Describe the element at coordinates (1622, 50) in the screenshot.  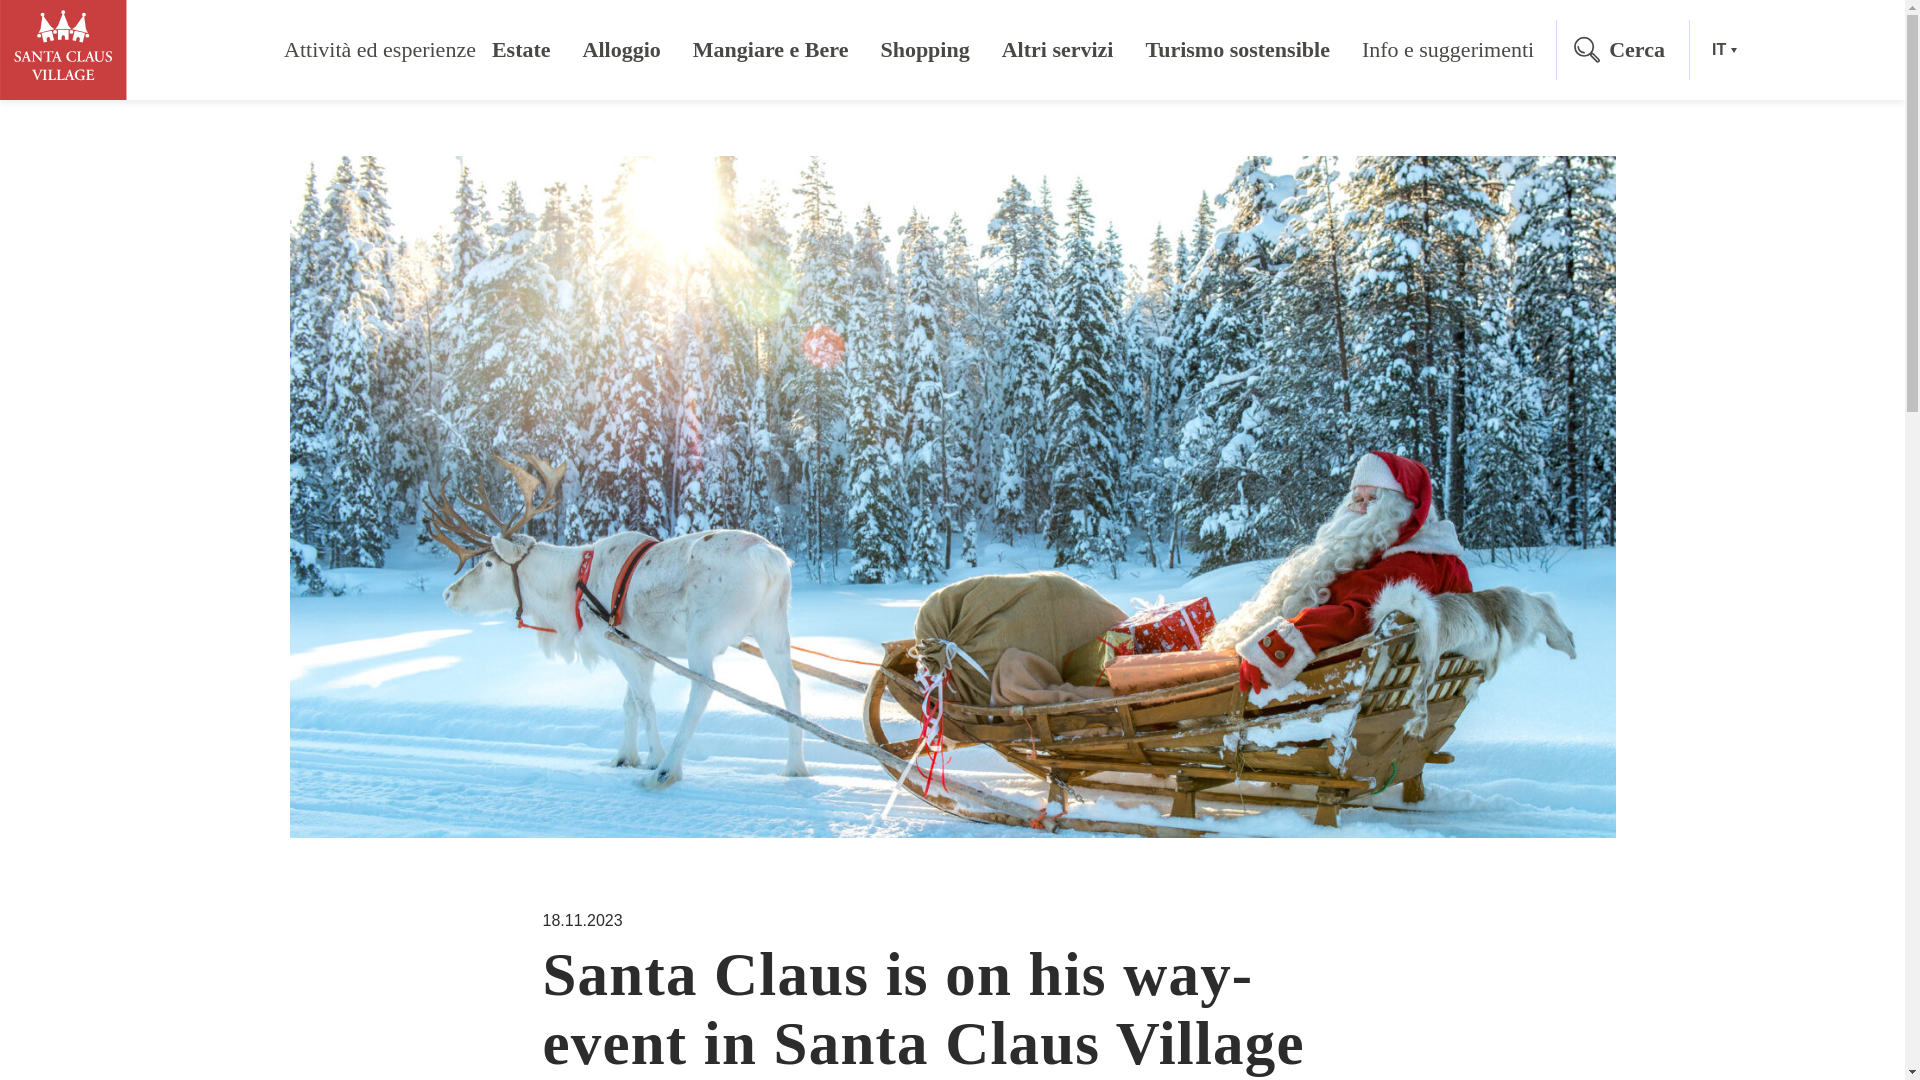
I see `Cerca` at that location.